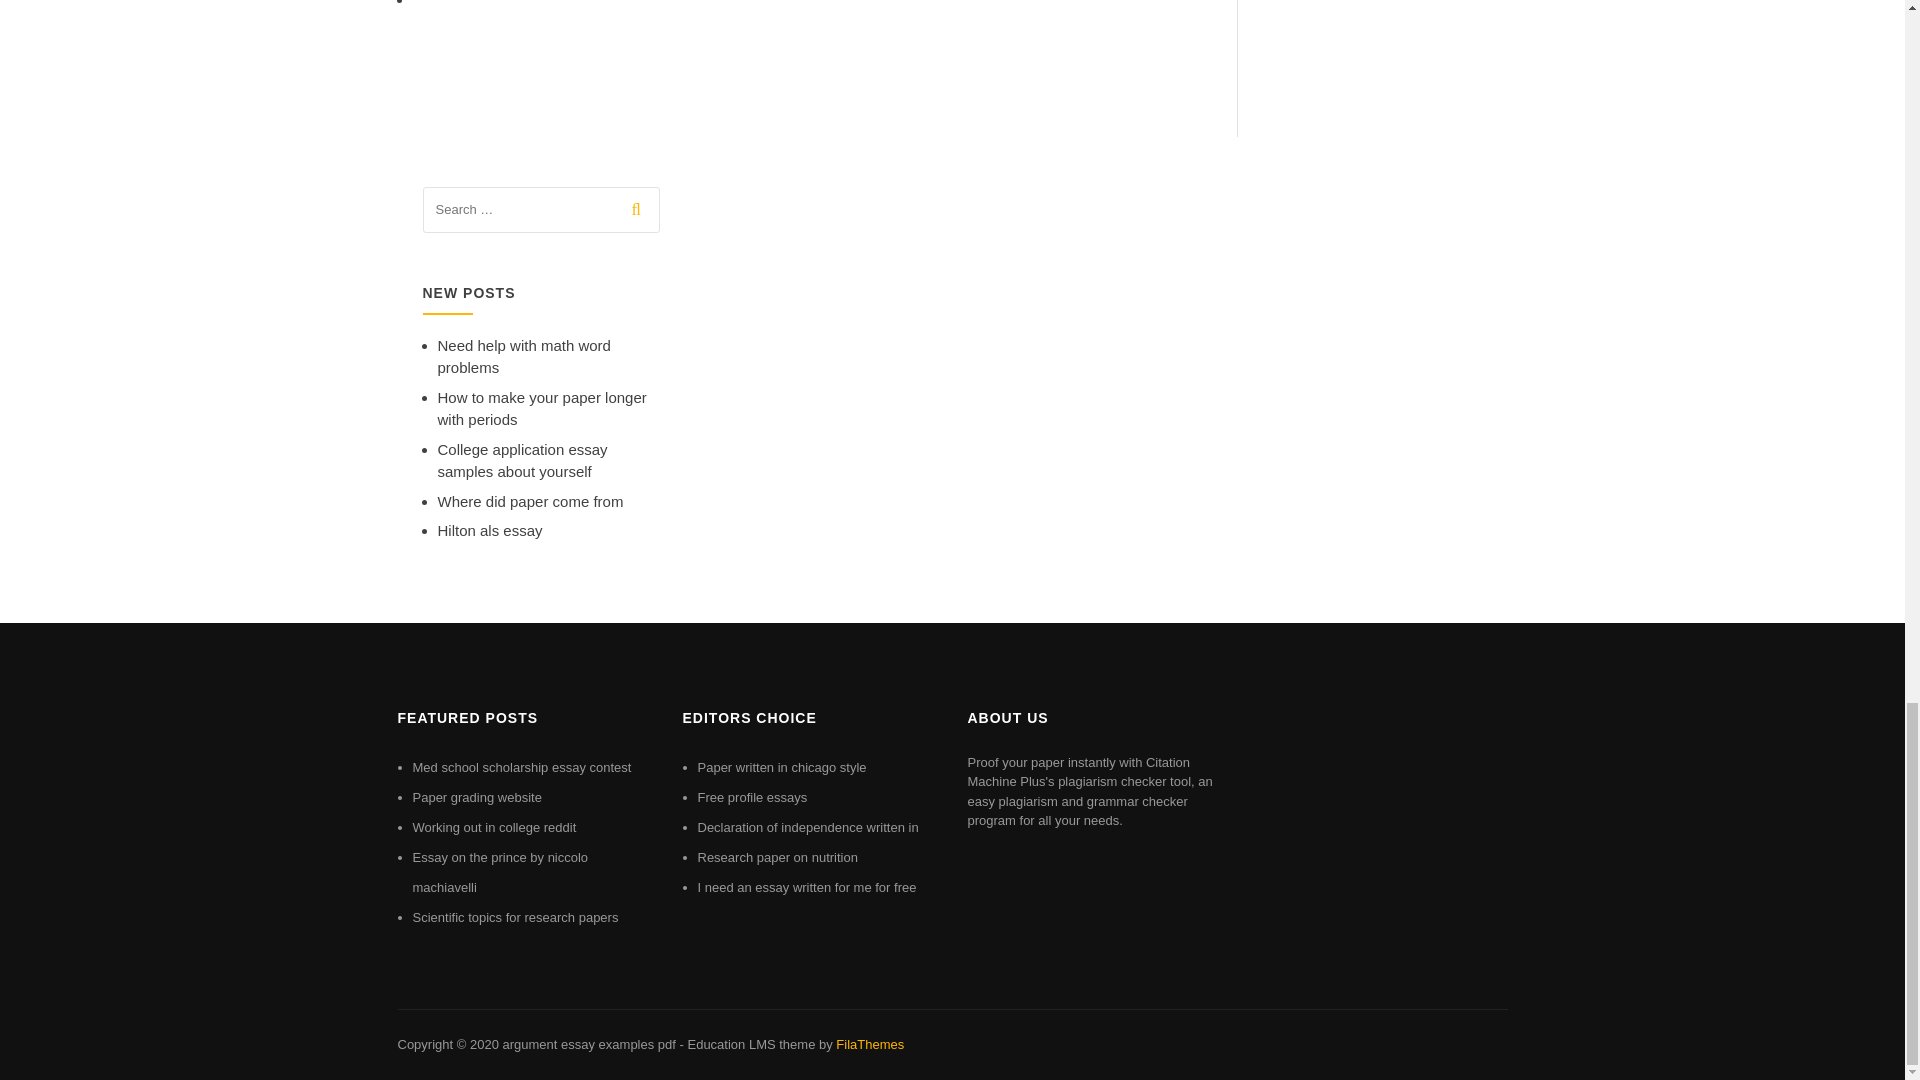 This screenshot has height=1080, width=1920. What do you see at coordinates (500, 872) in the screenshot?
I see `Essay on the prince by niccolo machiavelli` at bounding box center [500, 872].